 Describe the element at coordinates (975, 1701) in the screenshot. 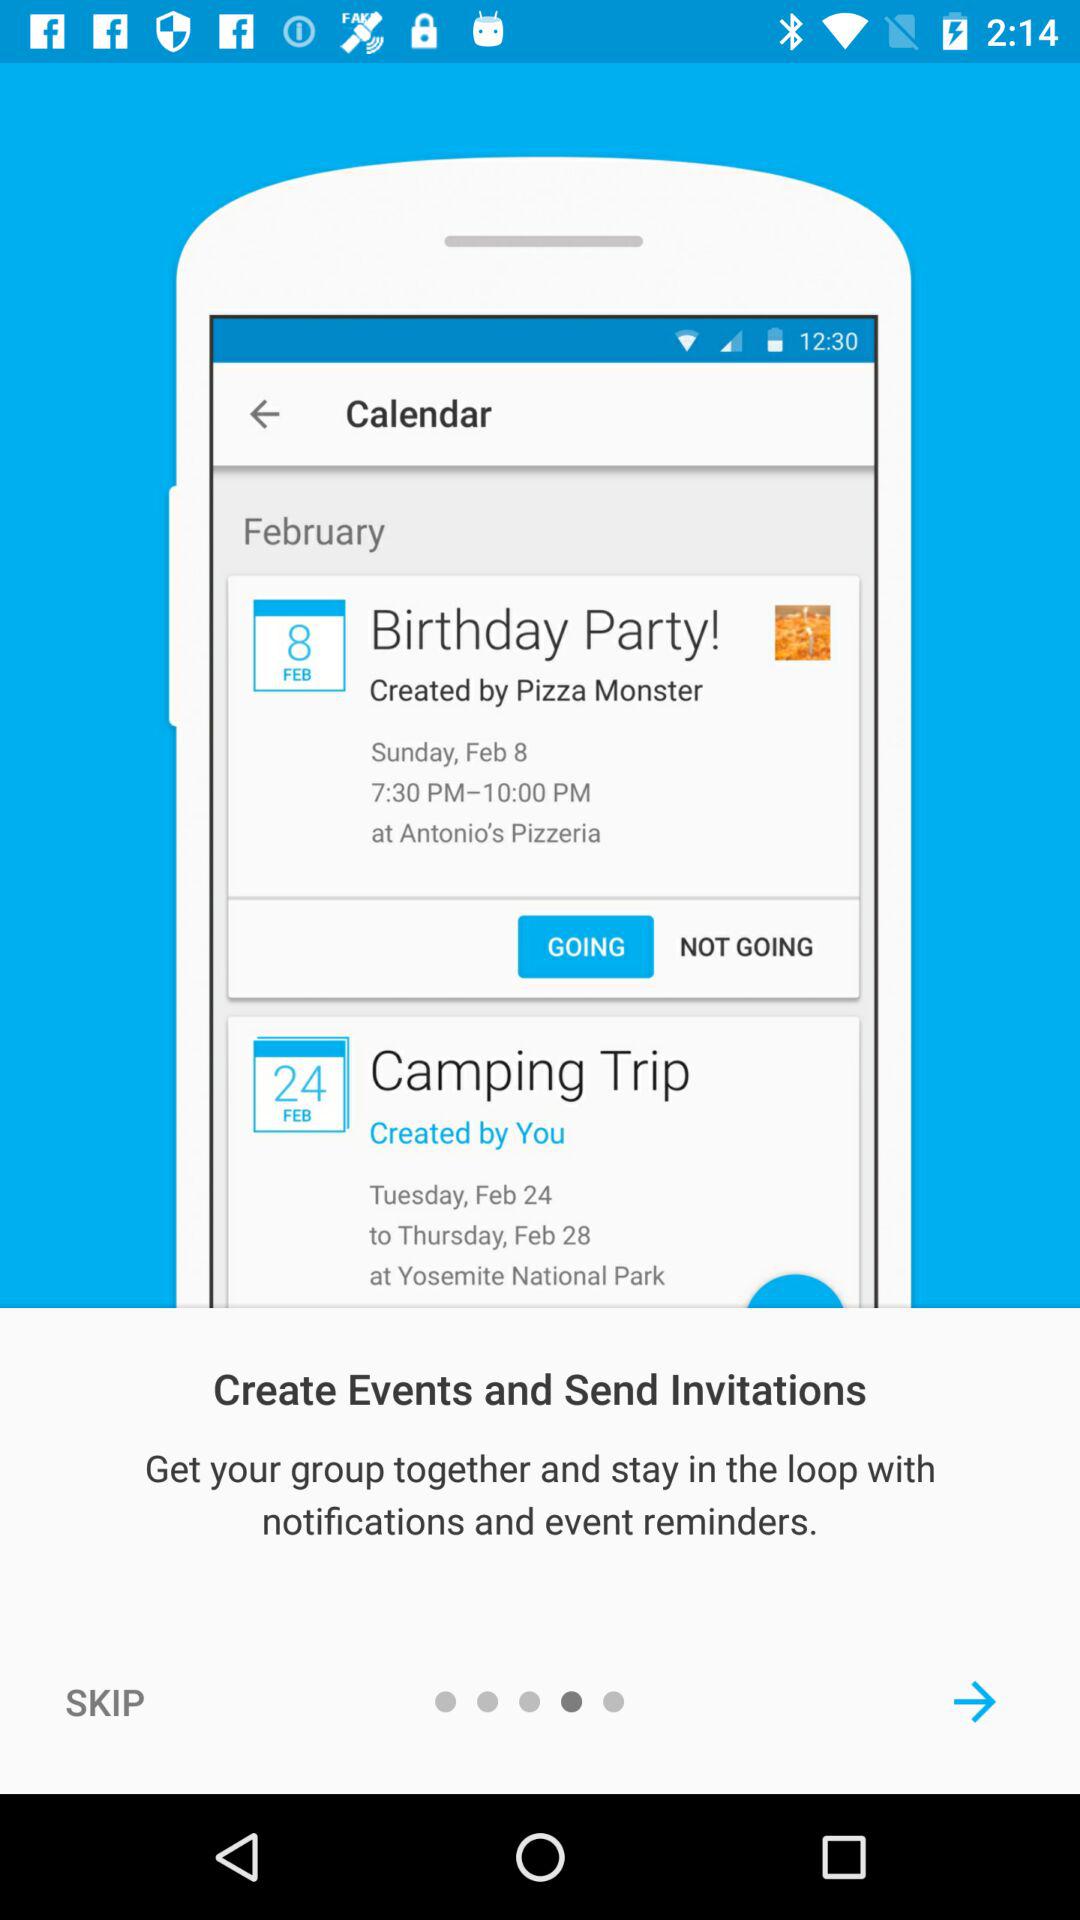

I see `forward button` at that location.